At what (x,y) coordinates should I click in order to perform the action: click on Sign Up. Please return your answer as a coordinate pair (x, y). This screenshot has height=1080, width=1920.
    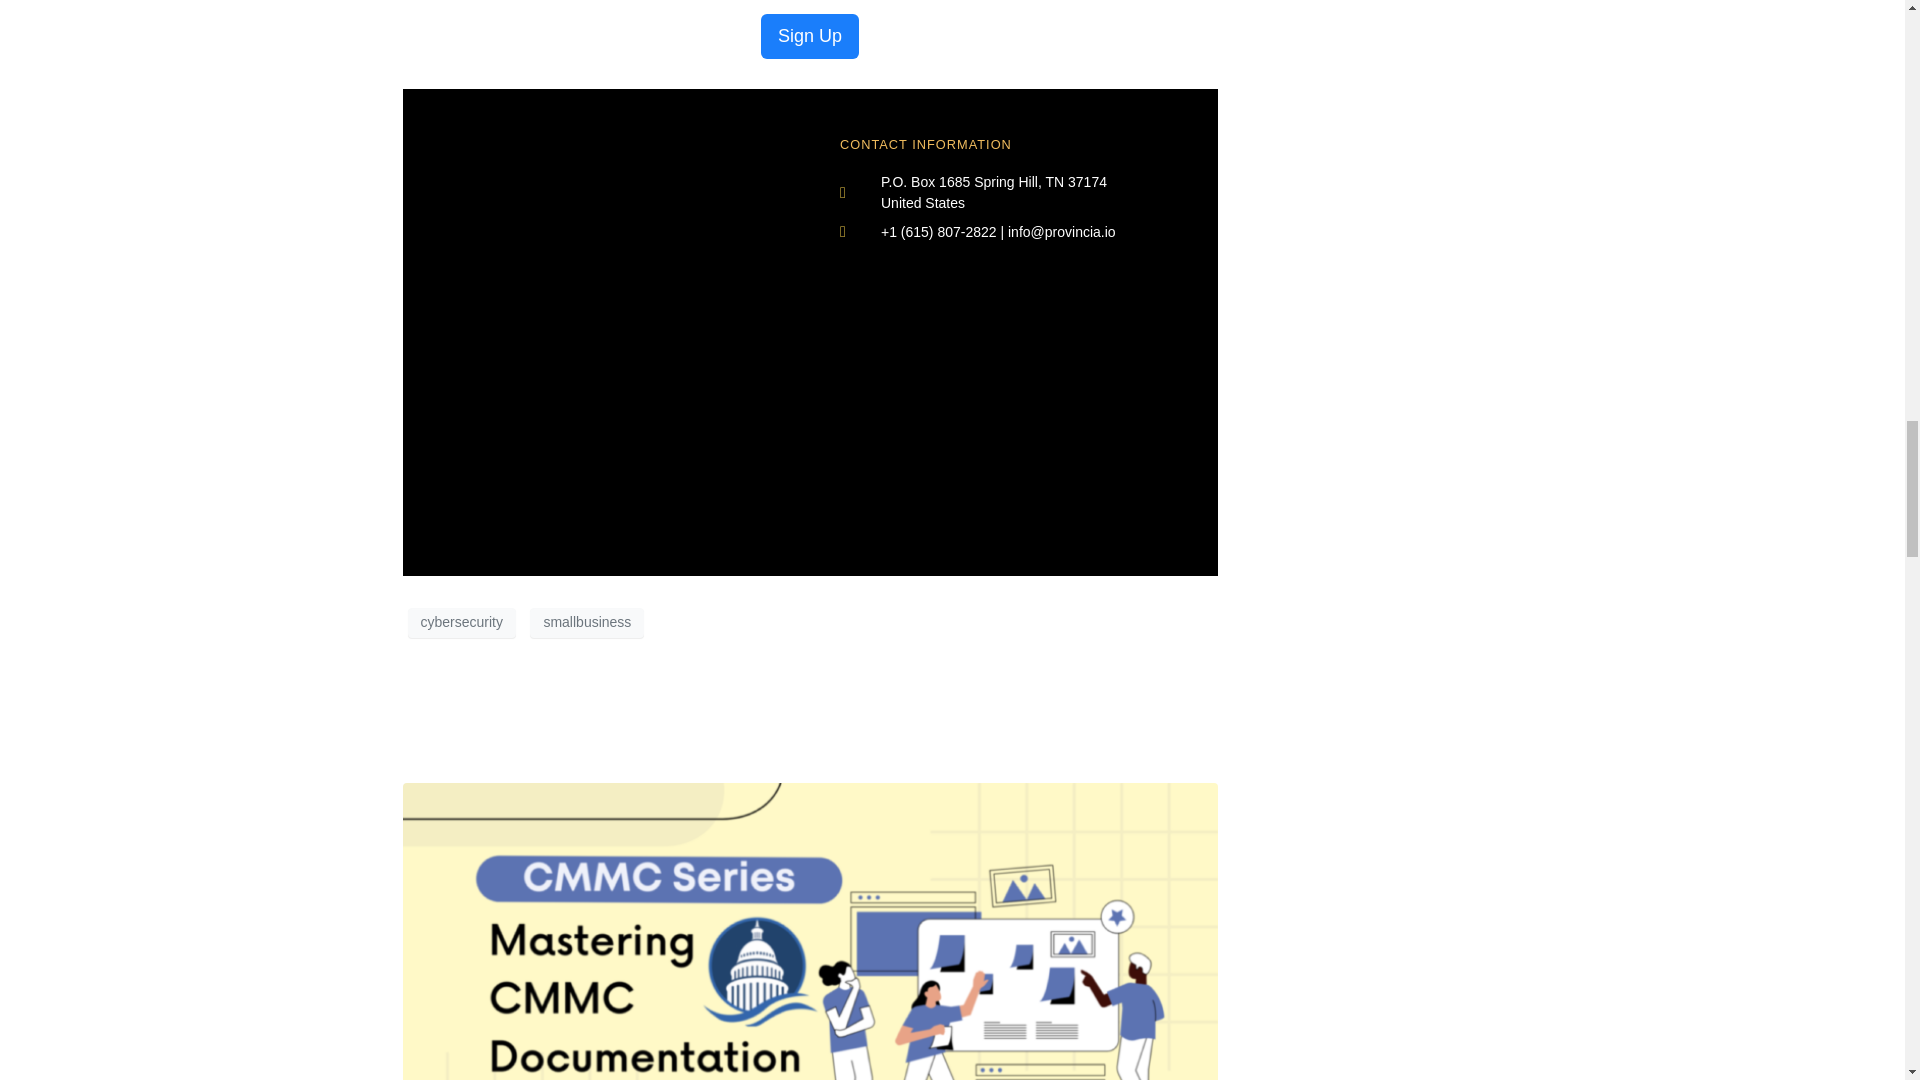
    Looking at the image, I should click on (809, 36).